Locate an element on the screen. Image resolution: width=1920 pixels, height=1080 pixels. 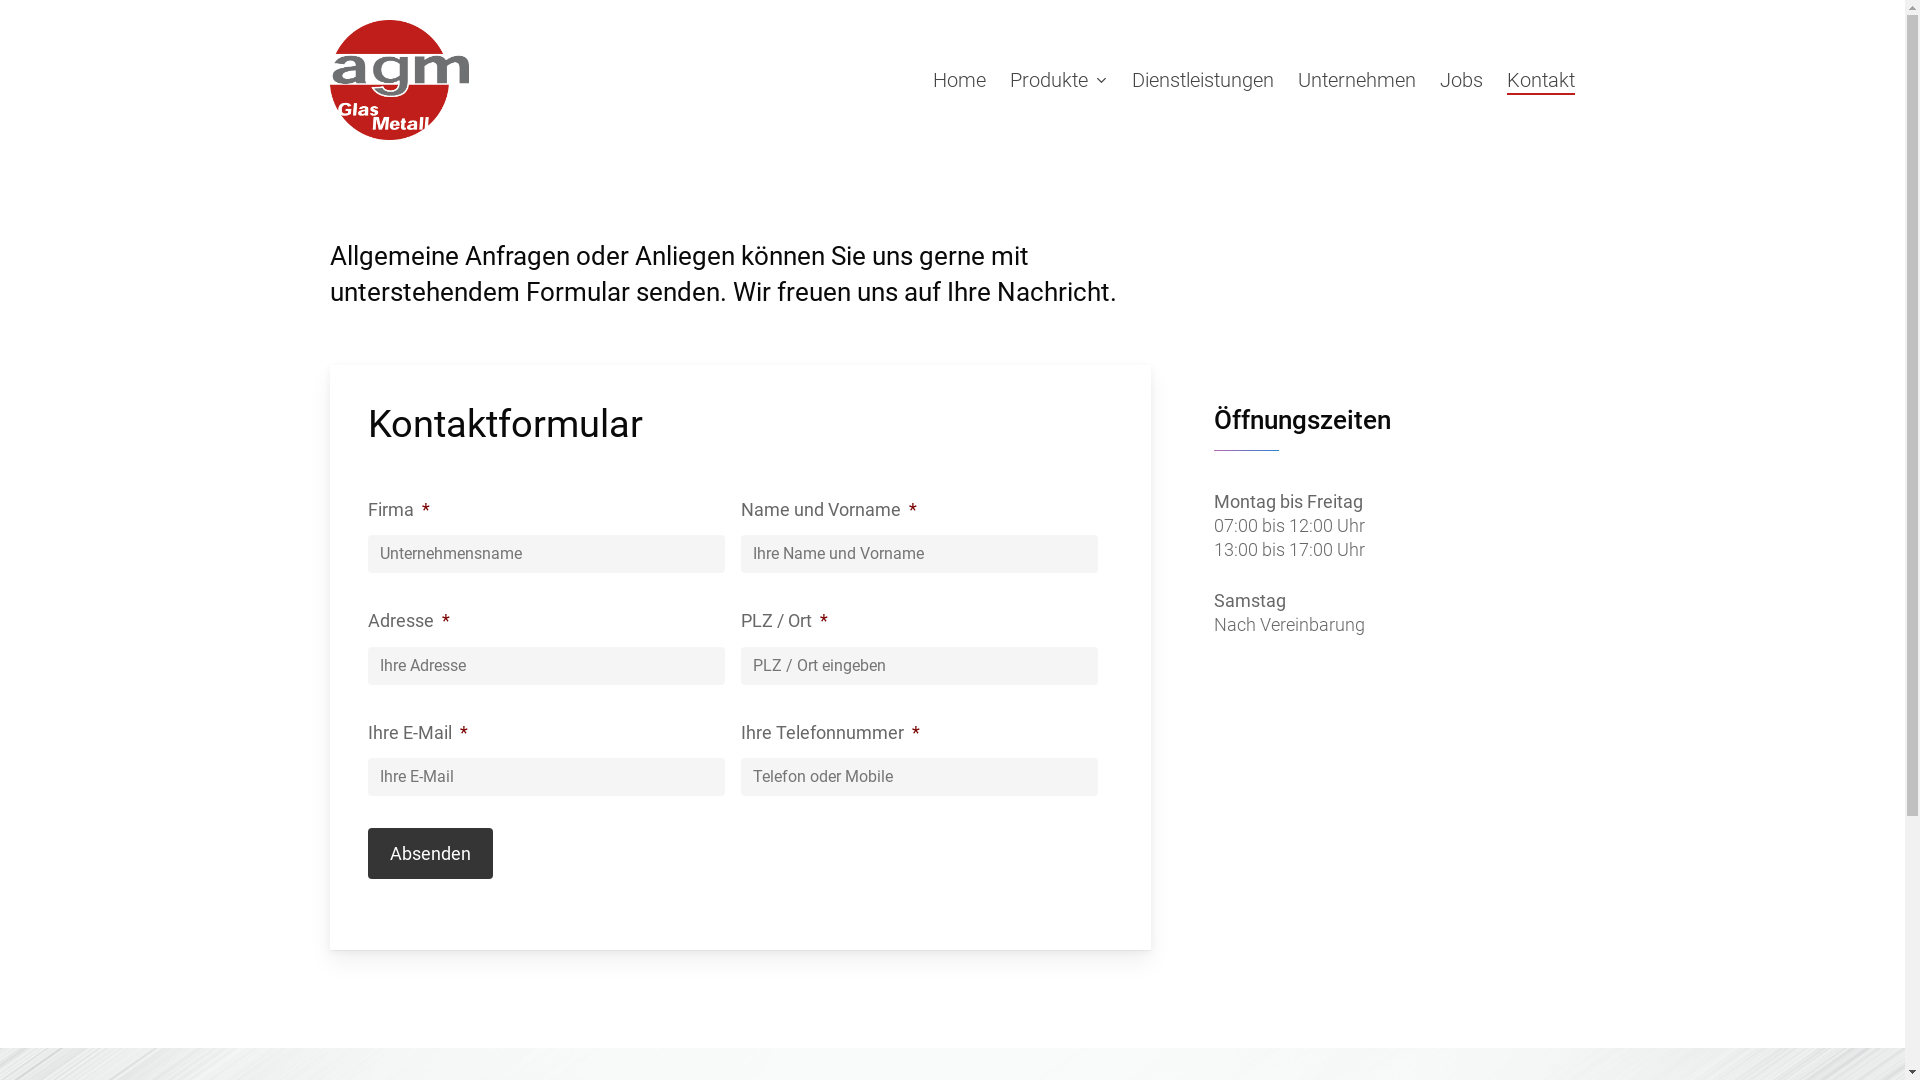
Unternehmen is located at coordinates (1357, 80).